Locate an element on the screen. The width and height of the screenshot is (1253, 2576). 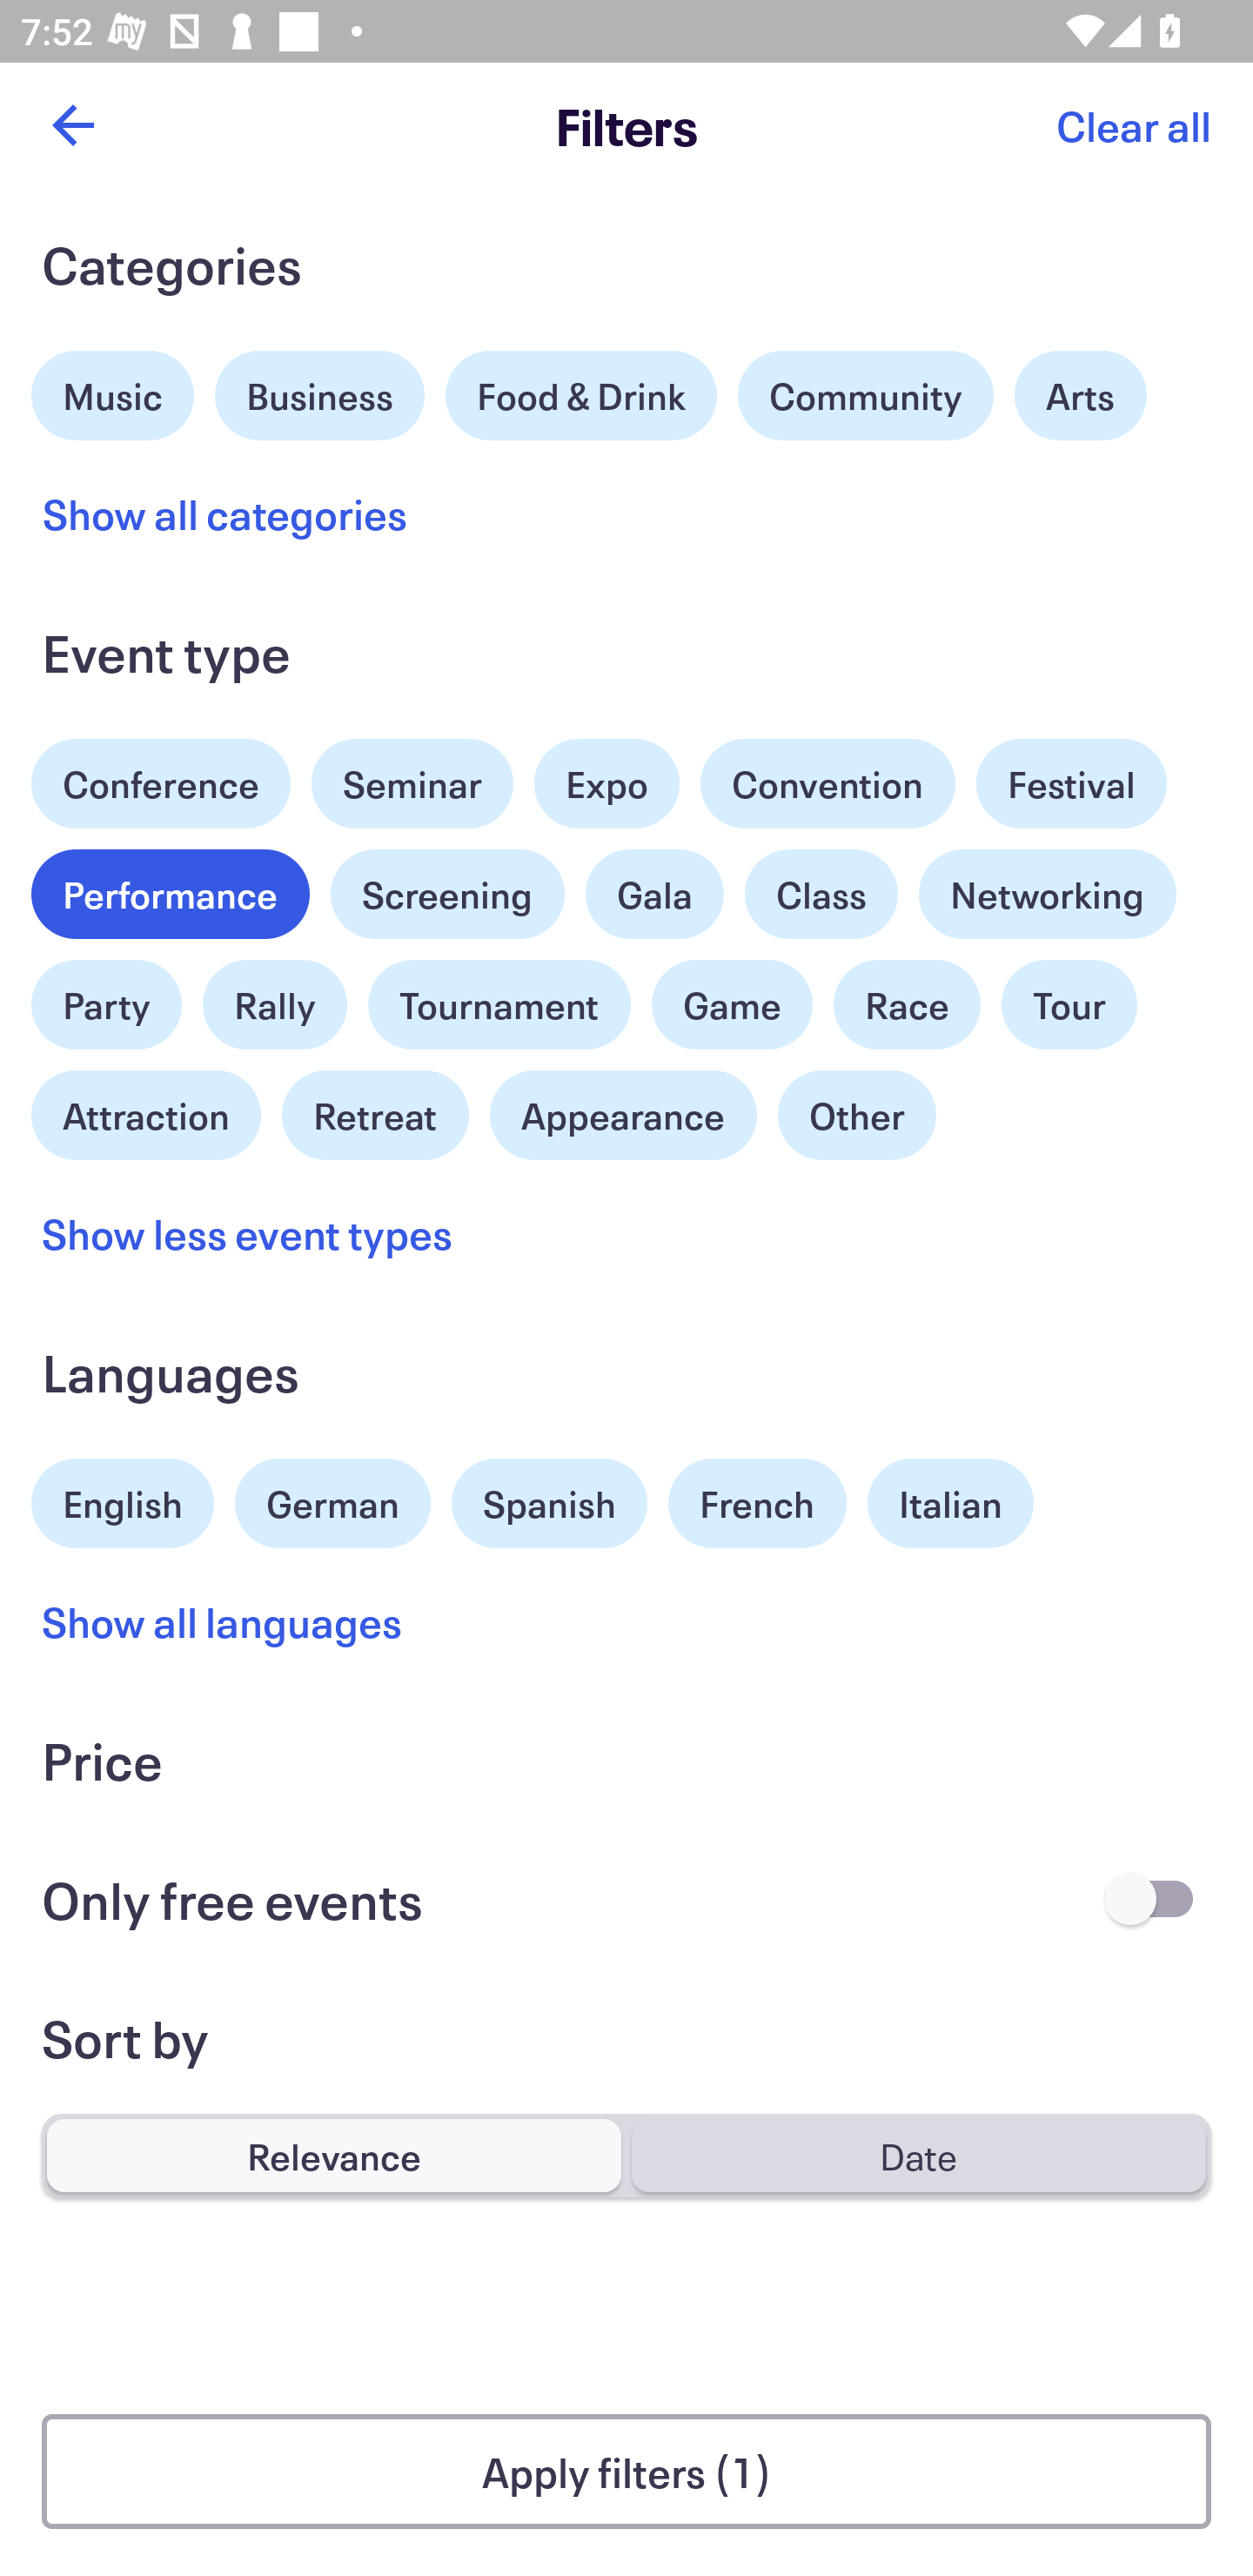
Convention is located at coordinates (827, 783).